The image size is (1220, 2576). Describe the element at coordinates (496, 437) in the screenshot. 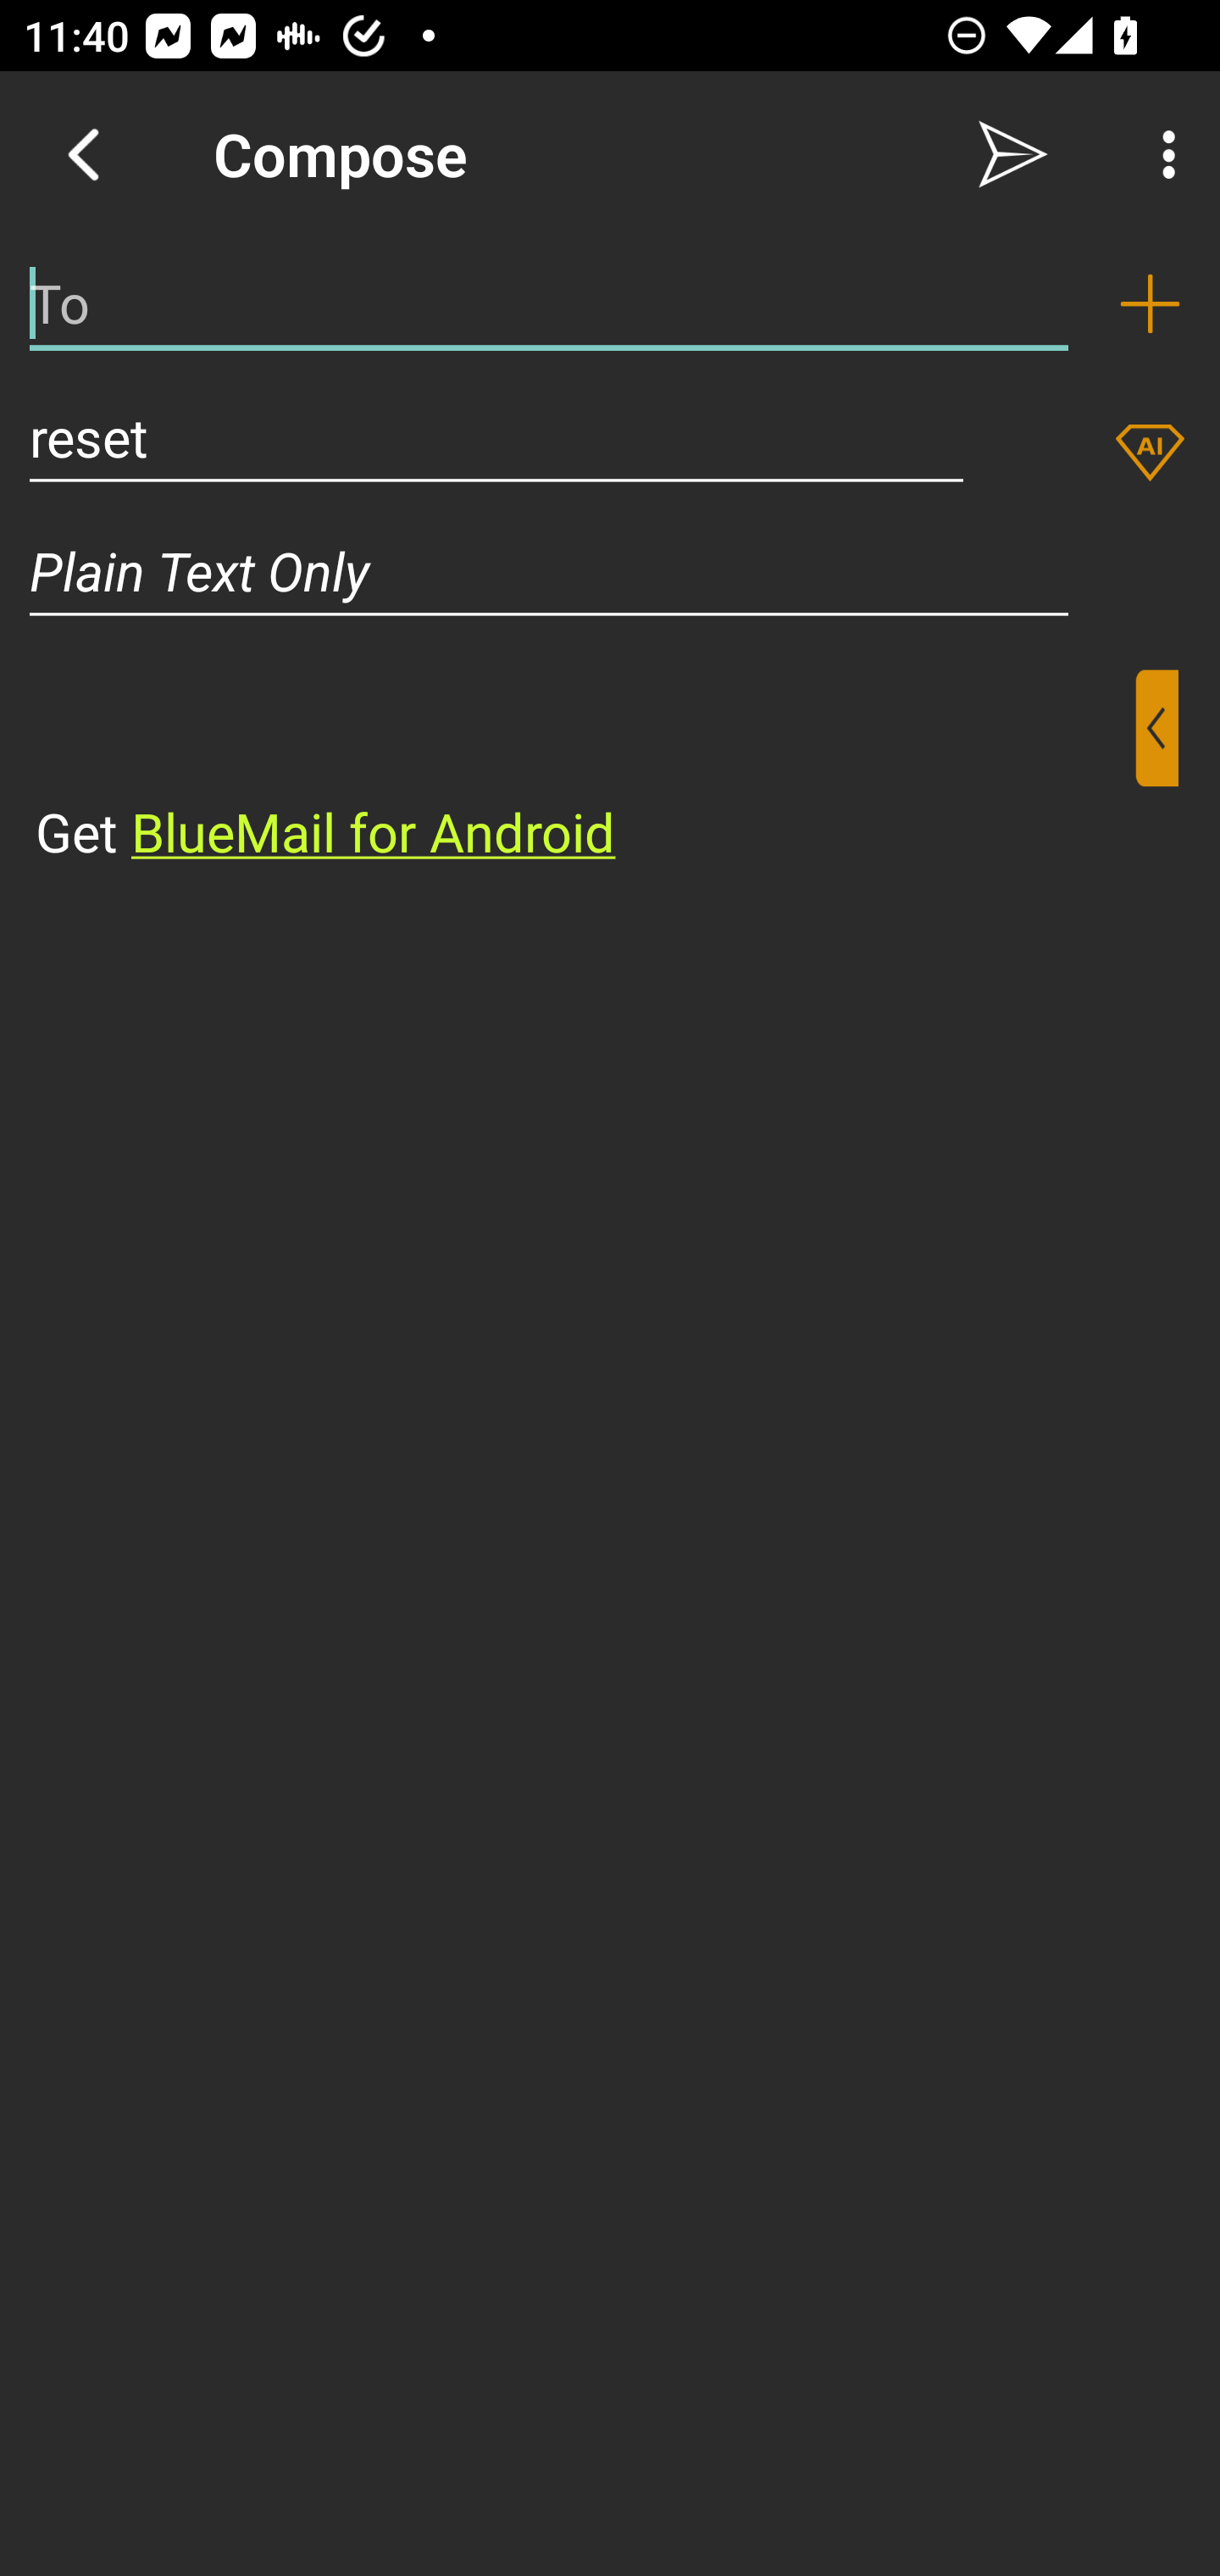

I see `reset` at that location.